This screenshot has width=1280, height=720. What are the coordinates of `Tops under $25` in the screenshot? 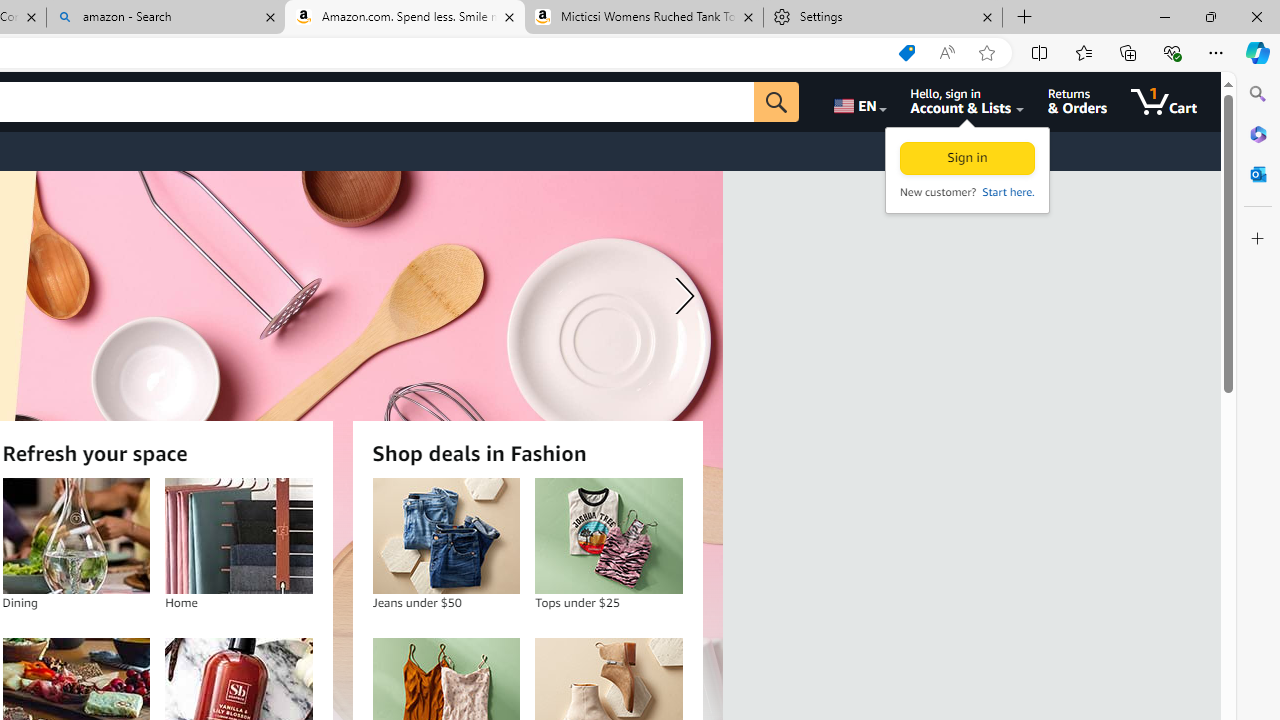 It's located at (608, 536).